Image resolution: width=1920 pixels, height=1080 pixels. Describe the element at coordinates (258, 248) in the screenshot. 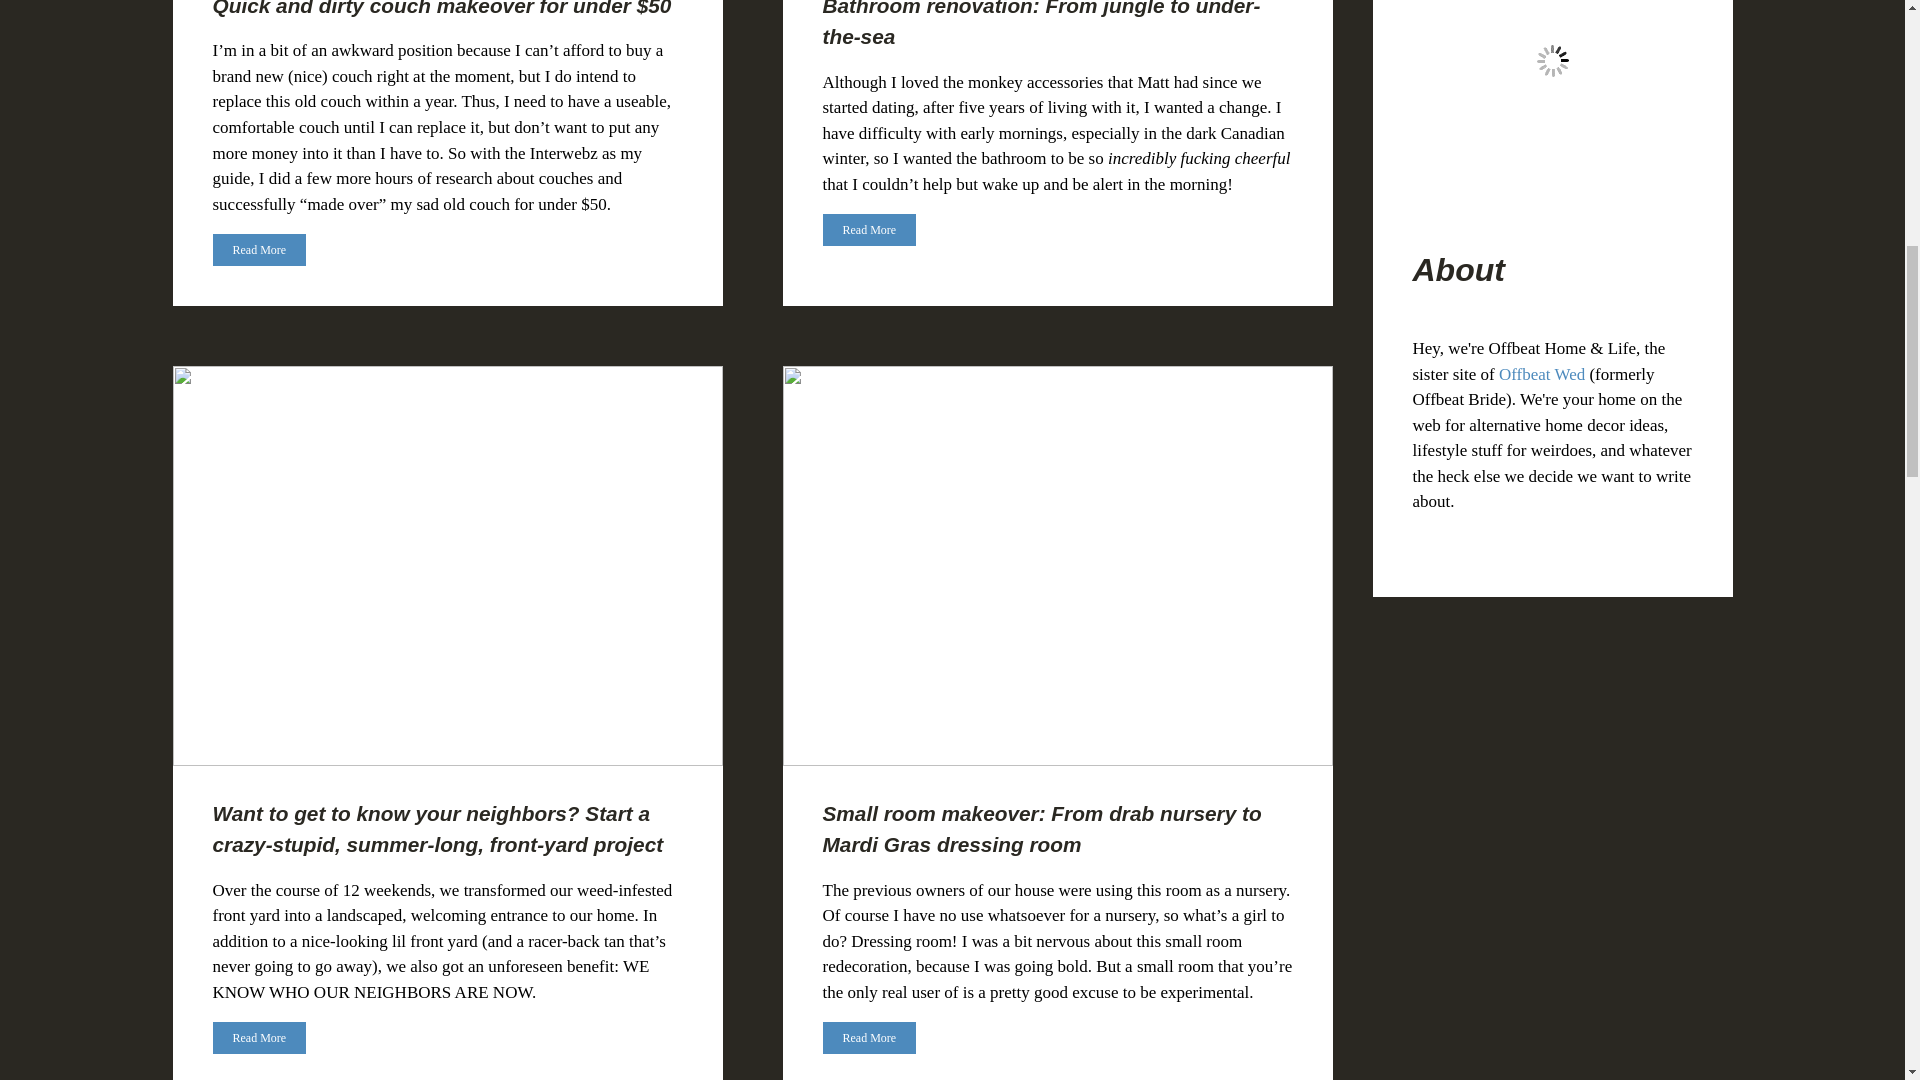

I see `Read More` at that location.